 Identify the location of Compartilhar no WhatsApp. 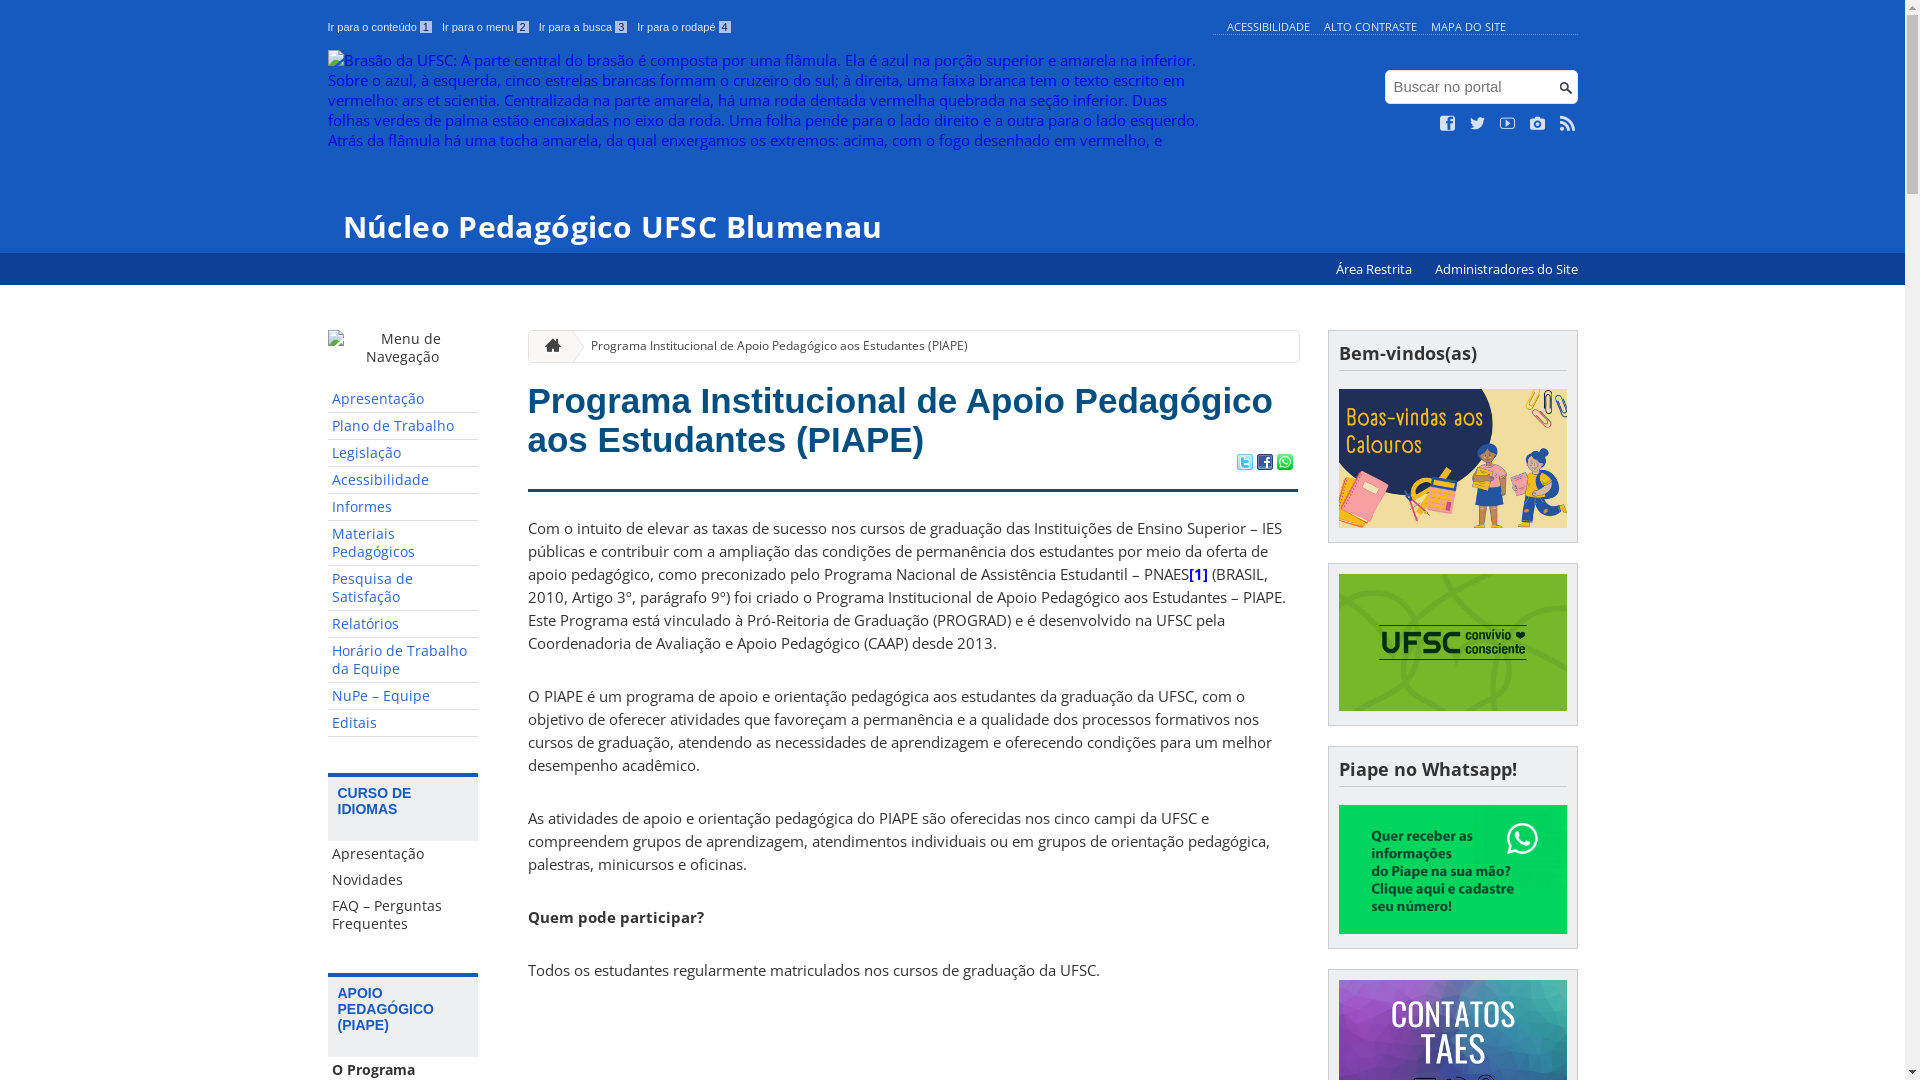
(1284, 464).